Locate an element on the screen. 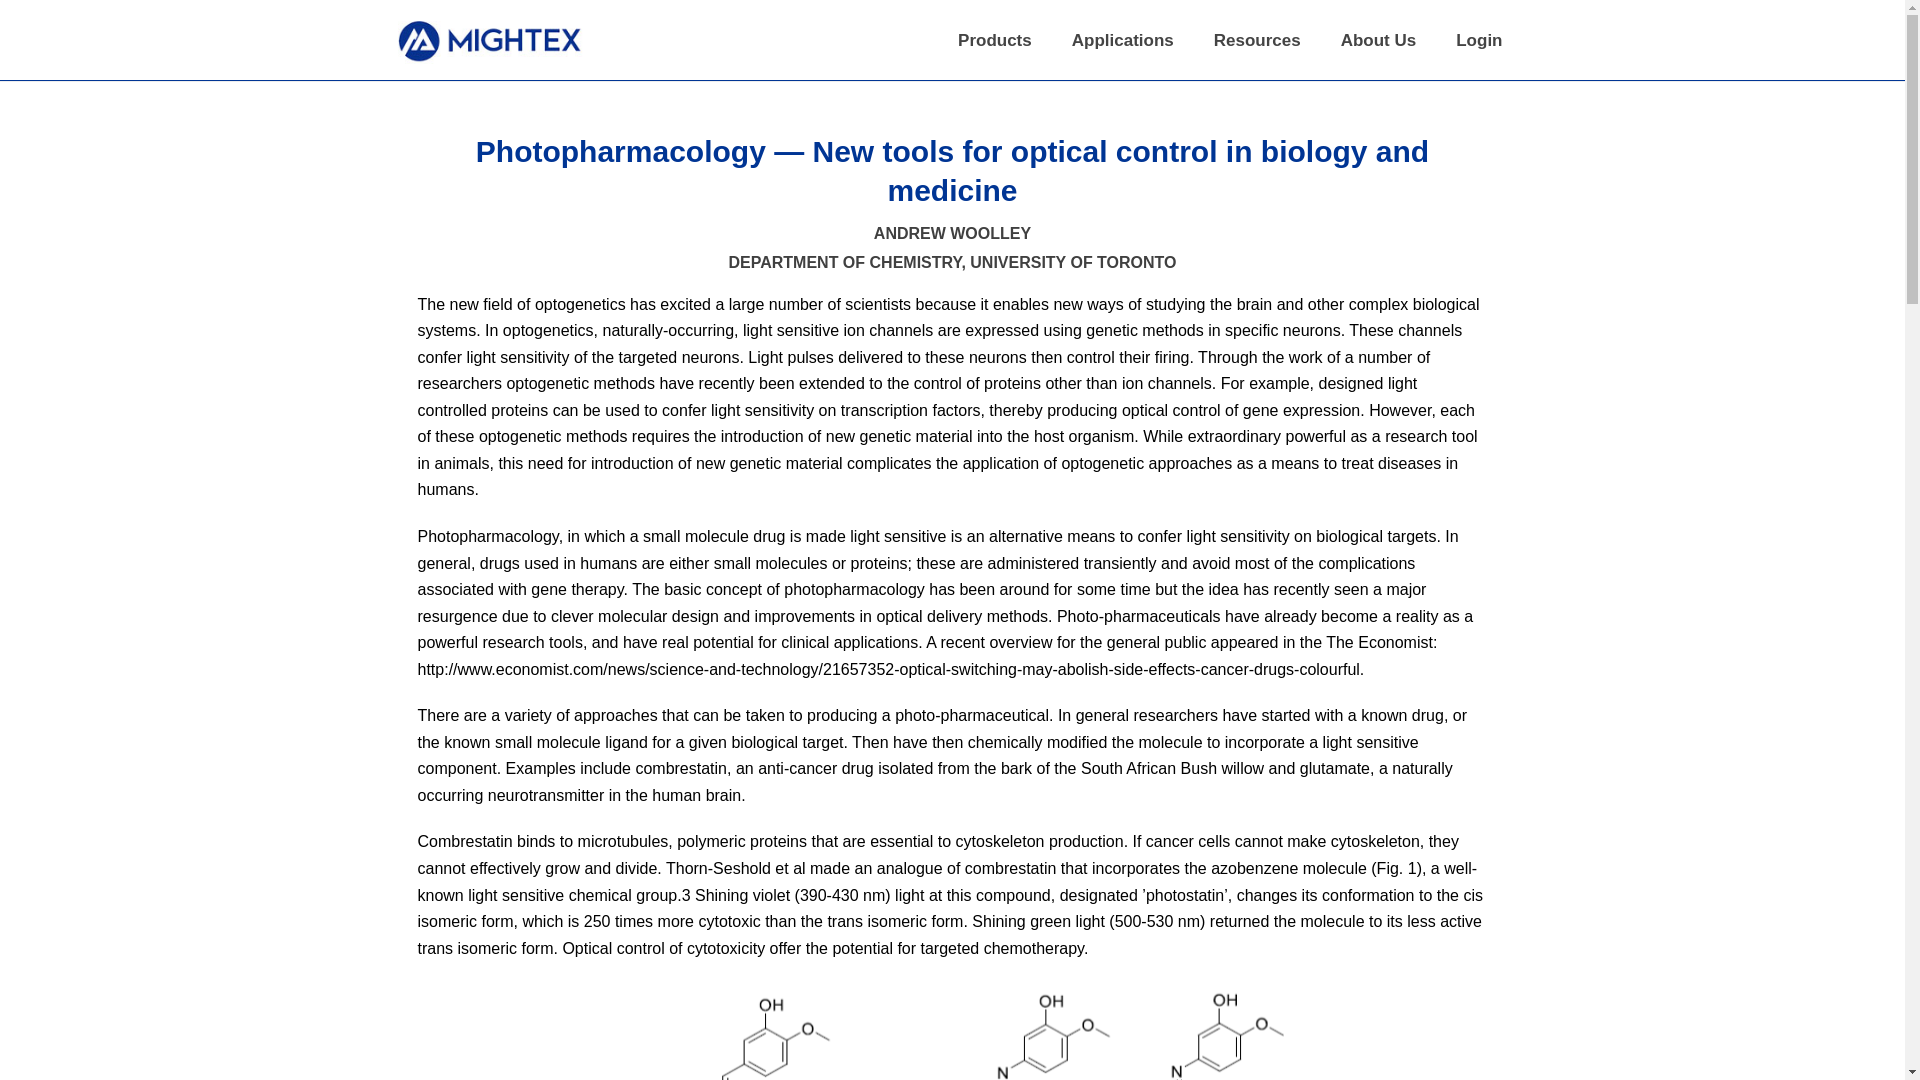 This screenshot has height=1080, width=1920. Login is located at coordinates (1479, 40).